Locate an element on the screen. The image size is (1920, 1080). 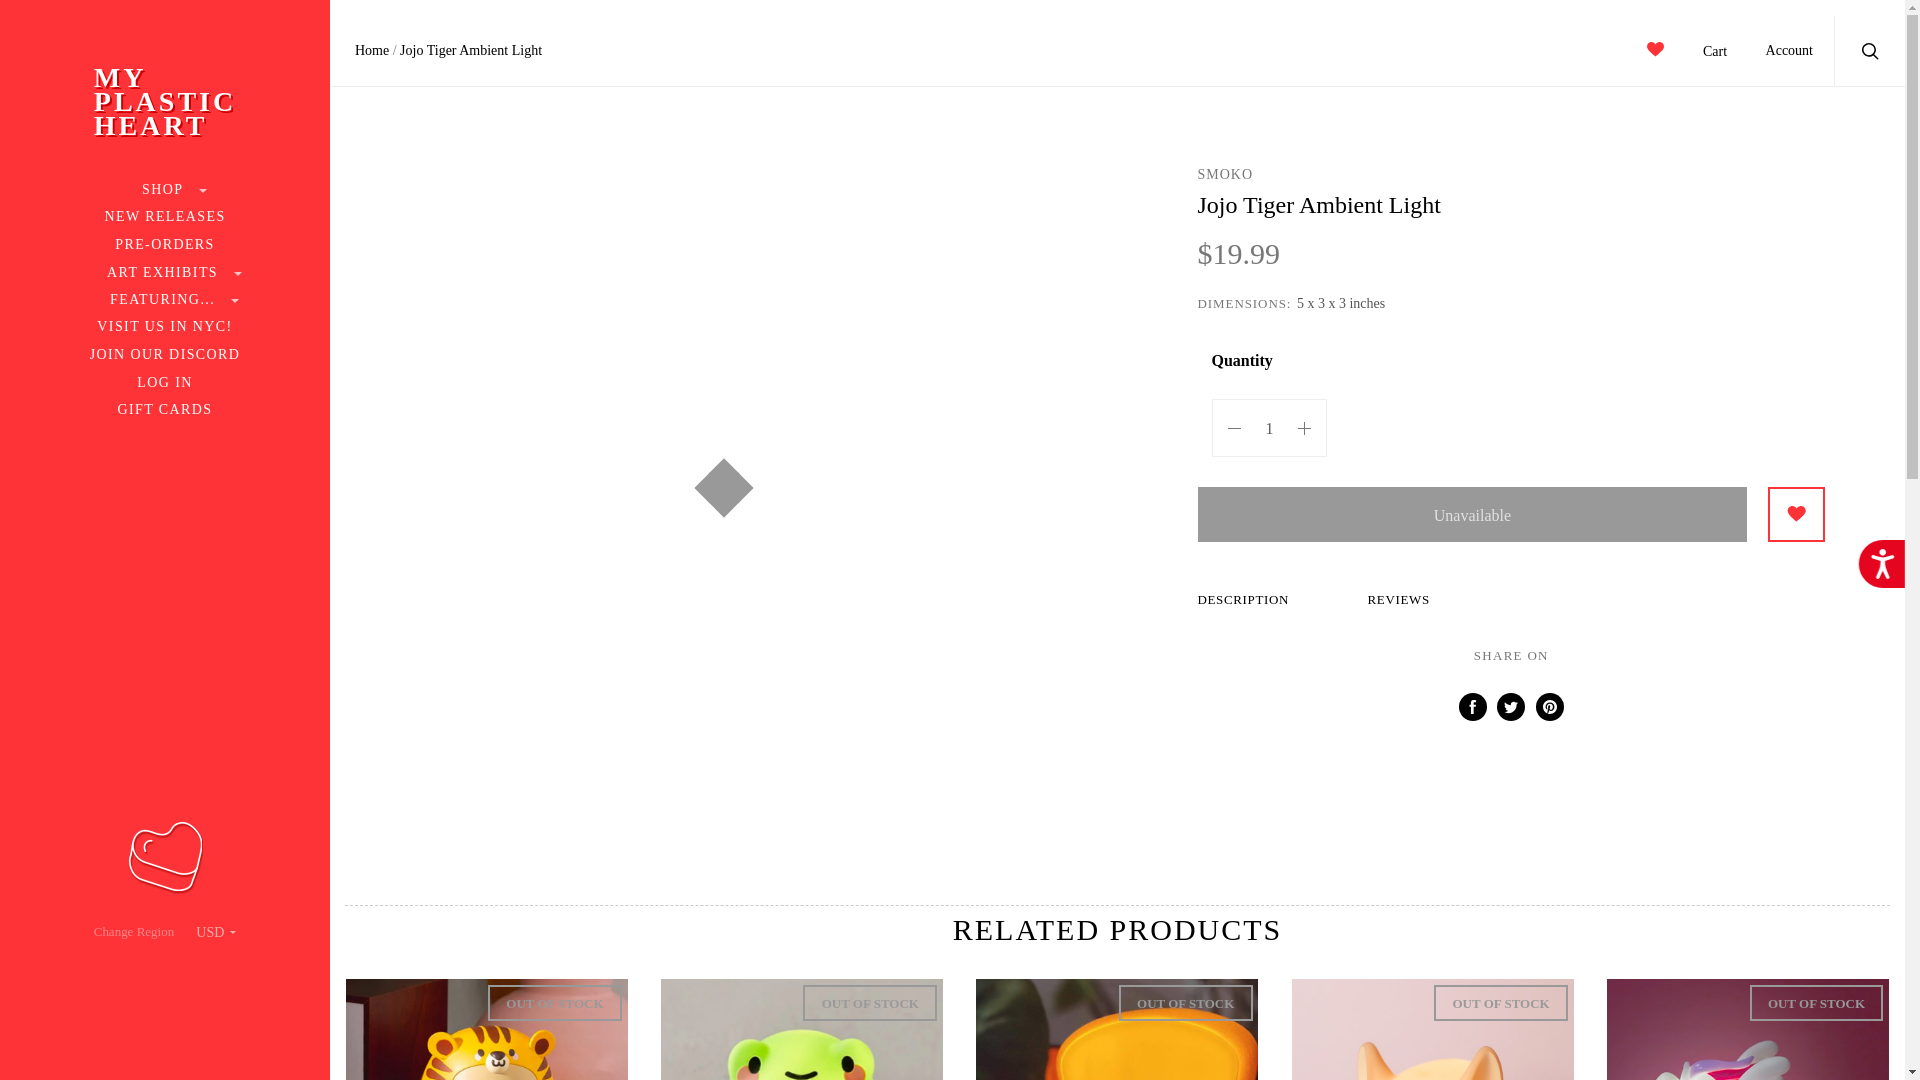
SHOP is located at coordinates (164, 272).